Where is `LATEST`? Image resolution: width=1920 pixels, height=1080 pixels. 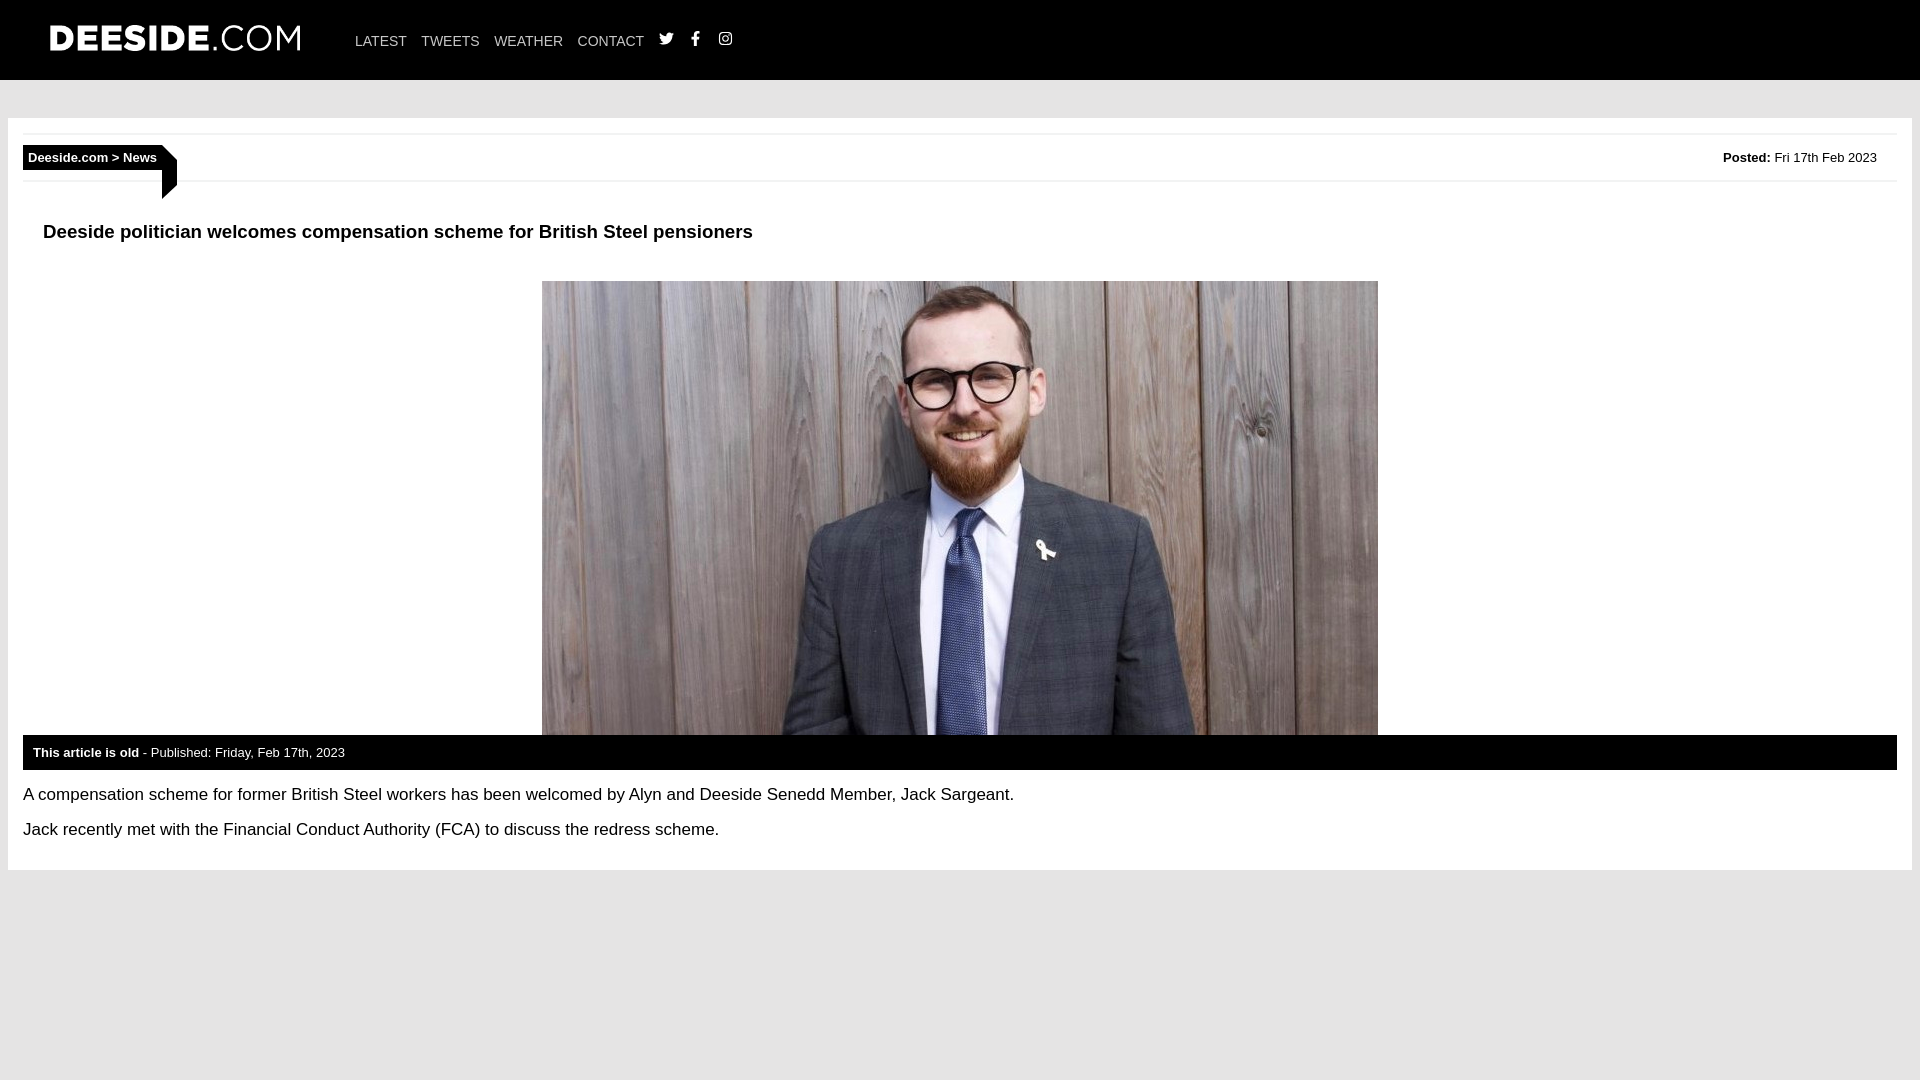 LATEST is located at coordinates (381, 40).